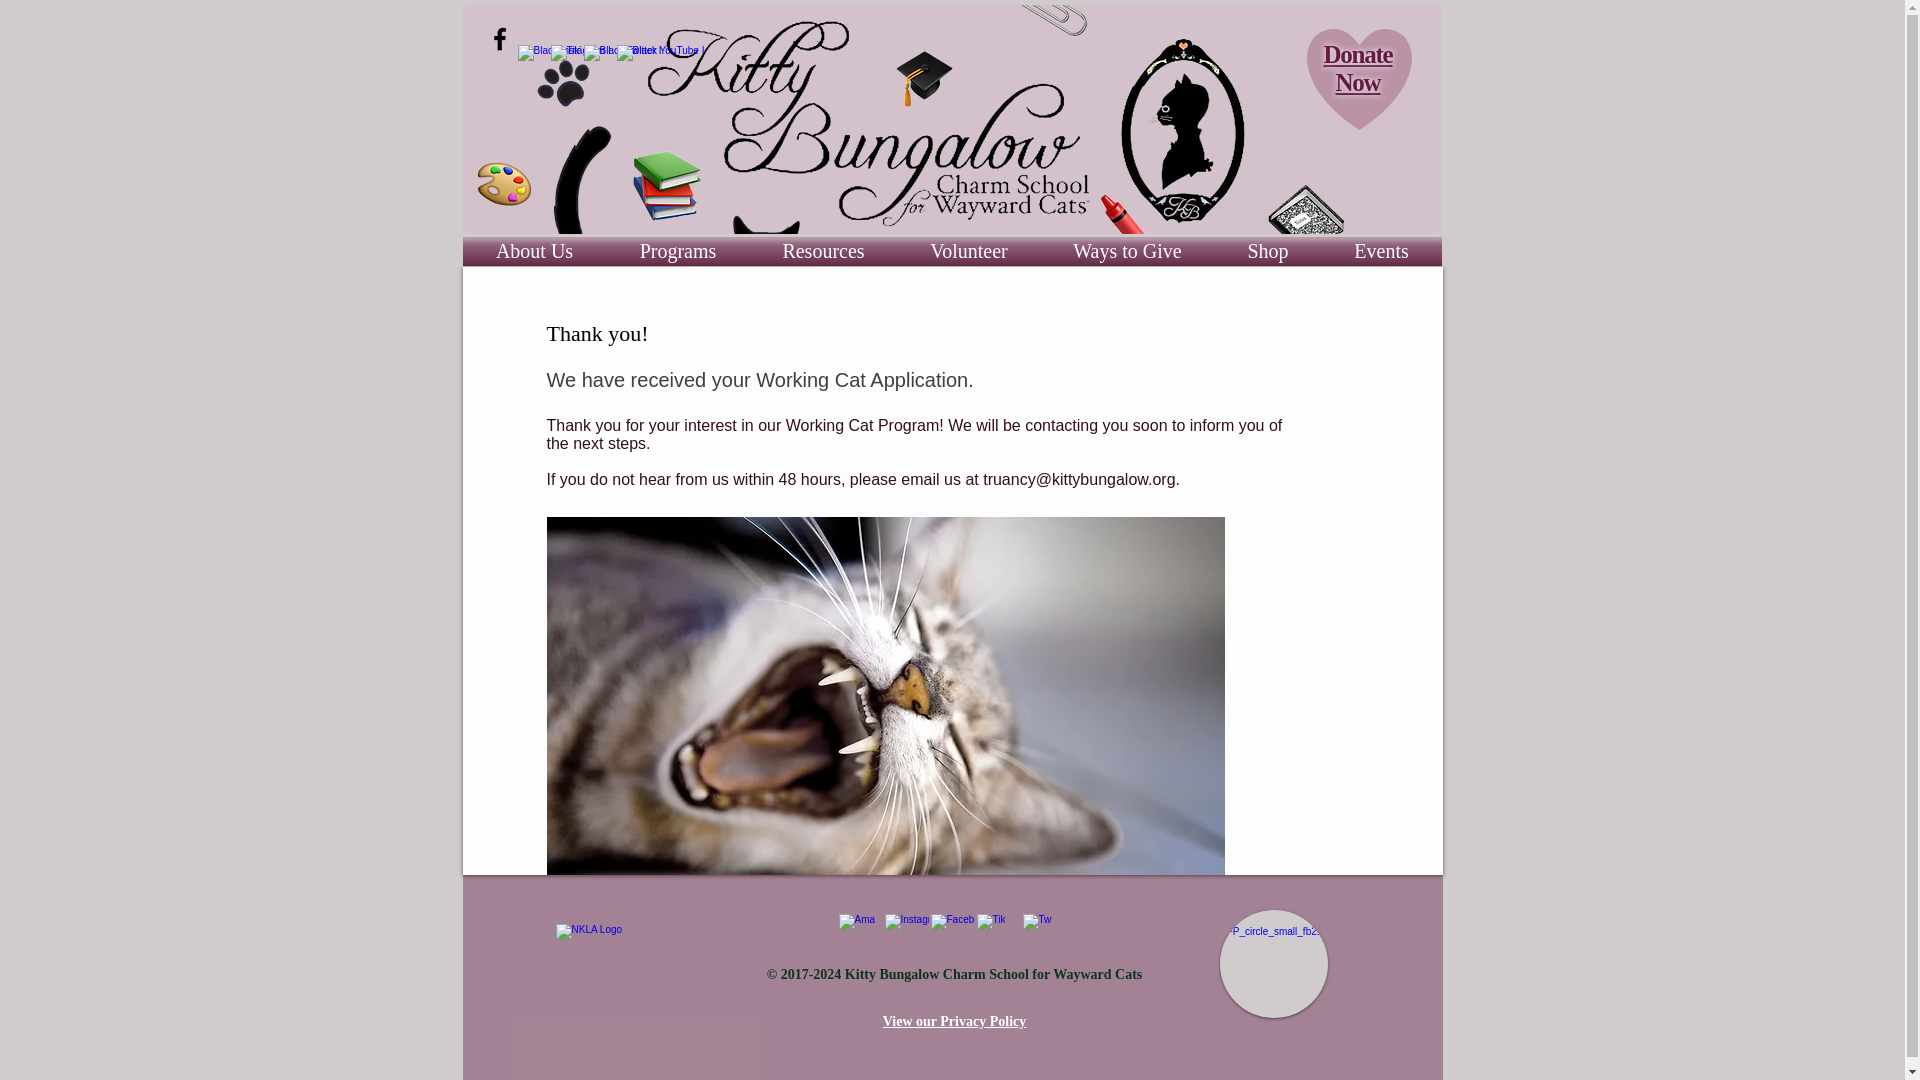 This screenshot has height=1080, width=1920. Describe the element at coordinates (1382, 250) in the screenshot. I see `Events` at that location.